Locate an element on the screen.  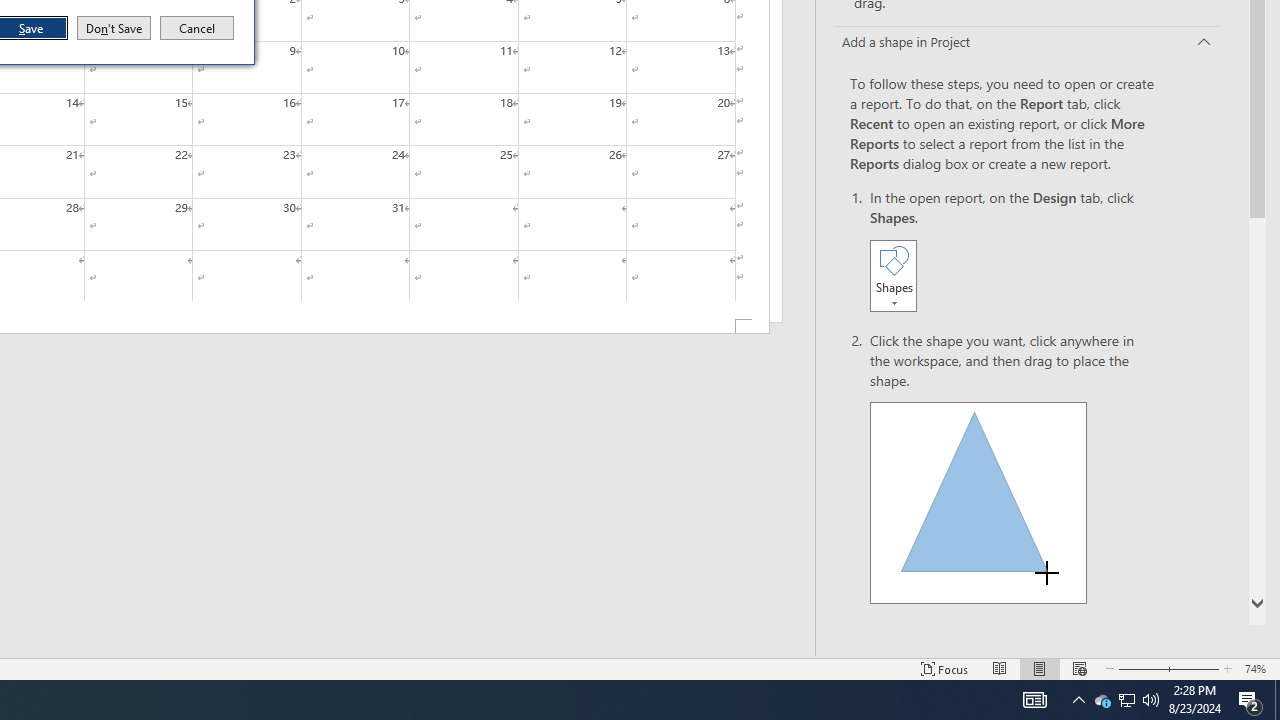
Add a shape in Project is located at coordinates (1026, 43).